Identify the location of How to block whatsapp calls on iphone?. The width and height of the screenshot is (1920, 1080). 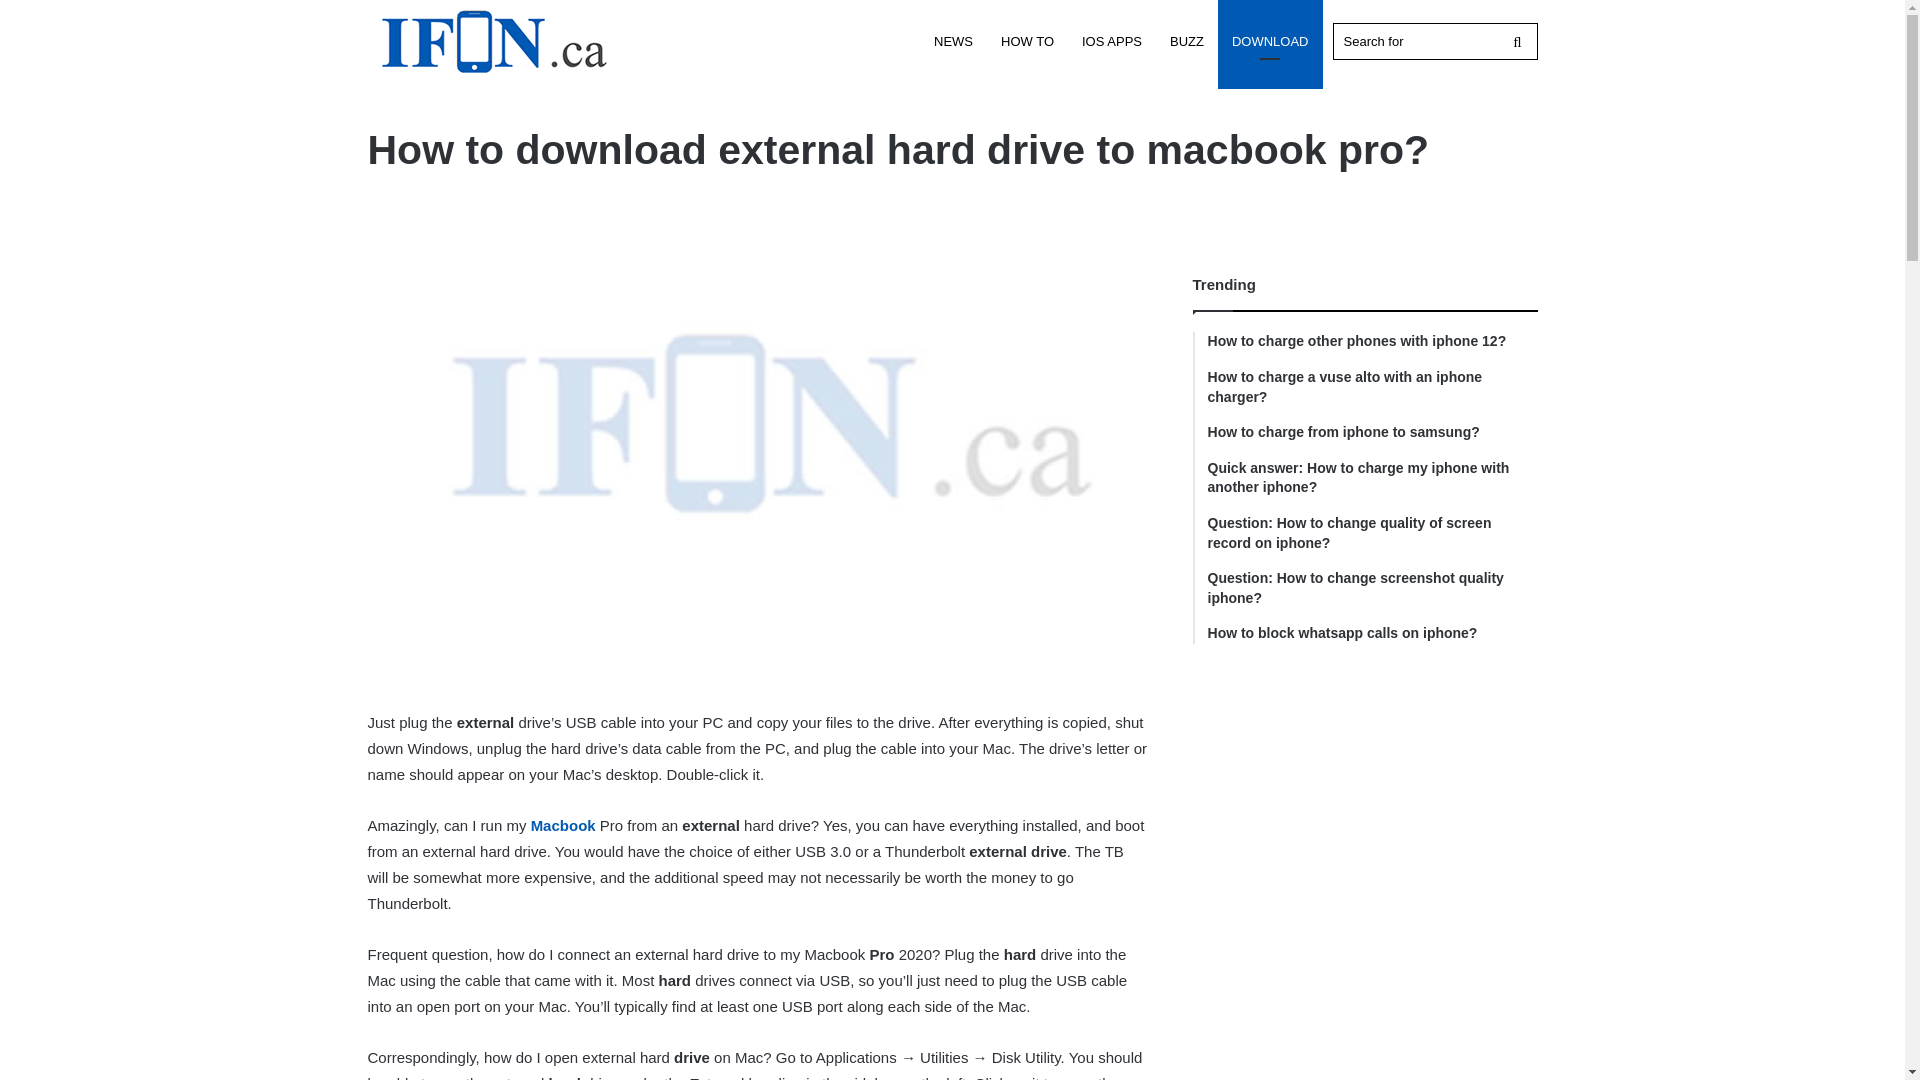
(1372, 634).